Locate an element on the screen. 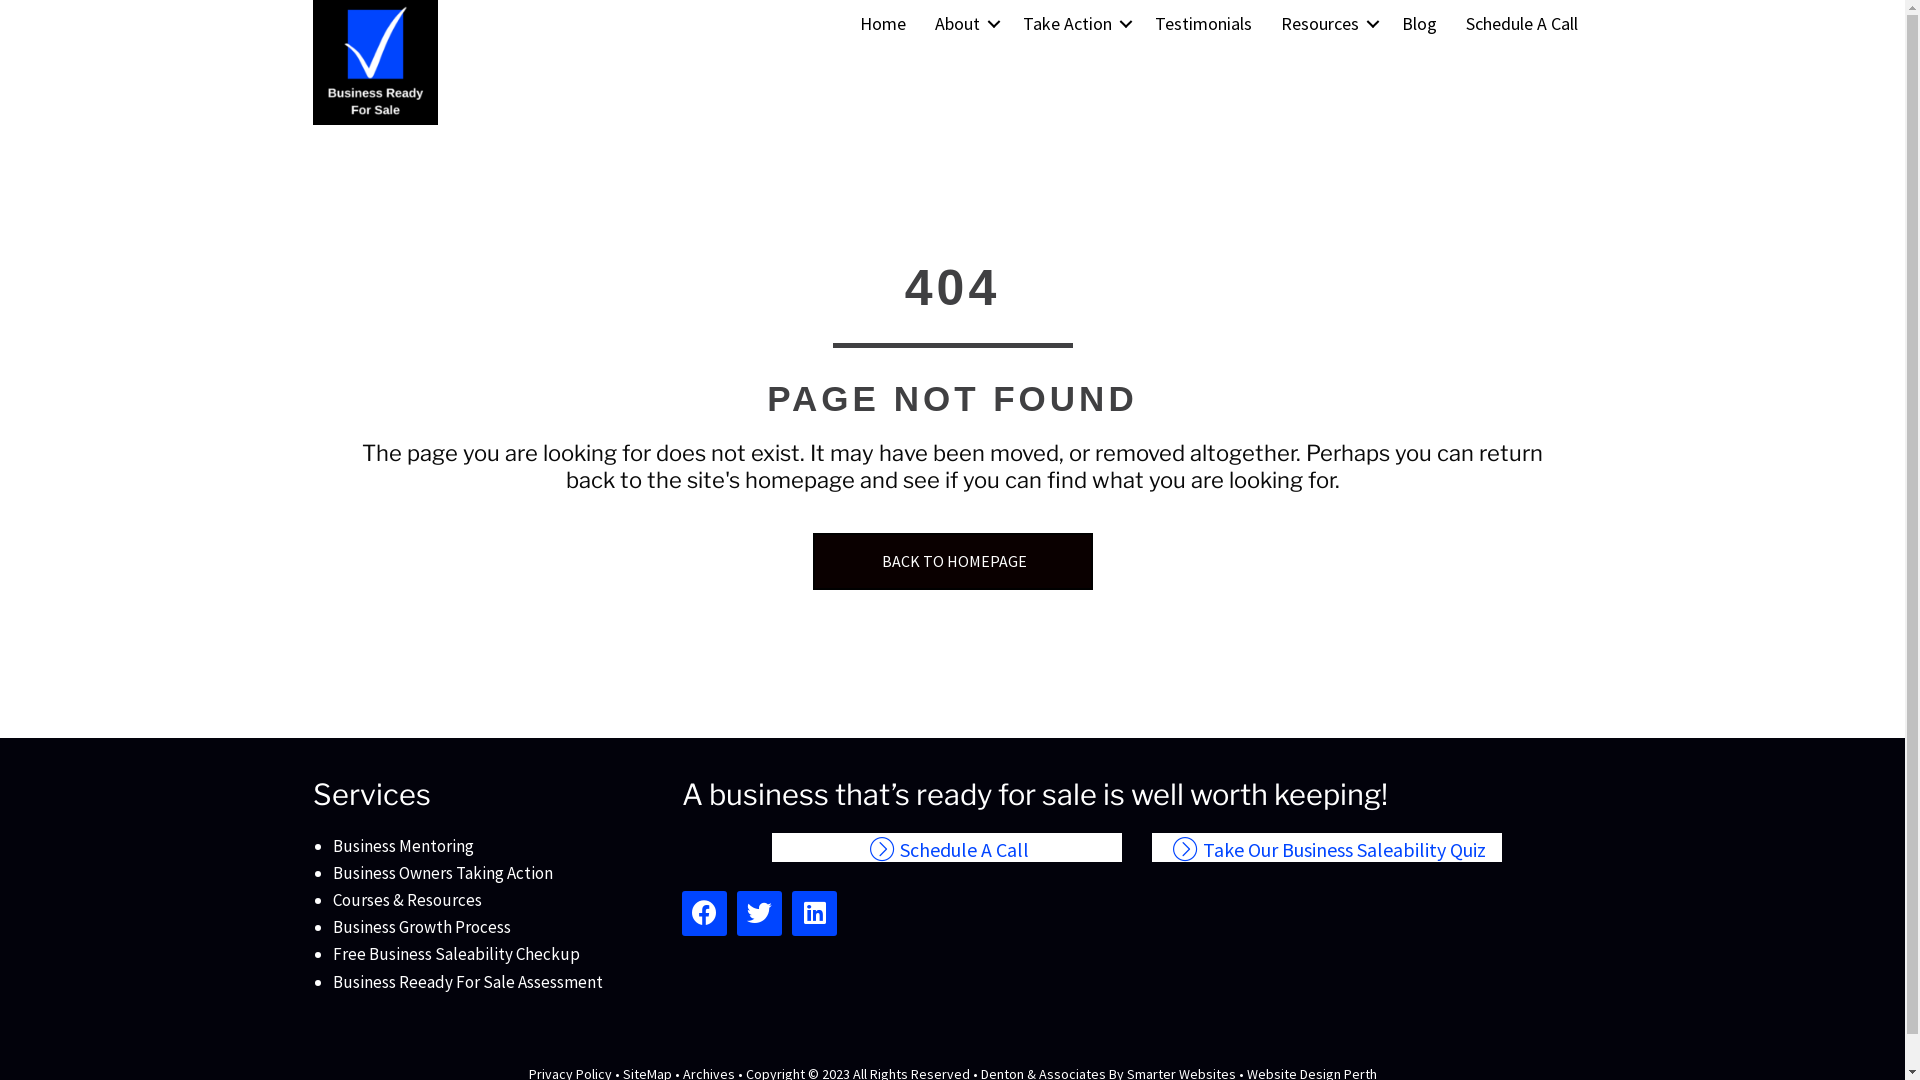  Business Growth Process is located at coordinates (421, 927).